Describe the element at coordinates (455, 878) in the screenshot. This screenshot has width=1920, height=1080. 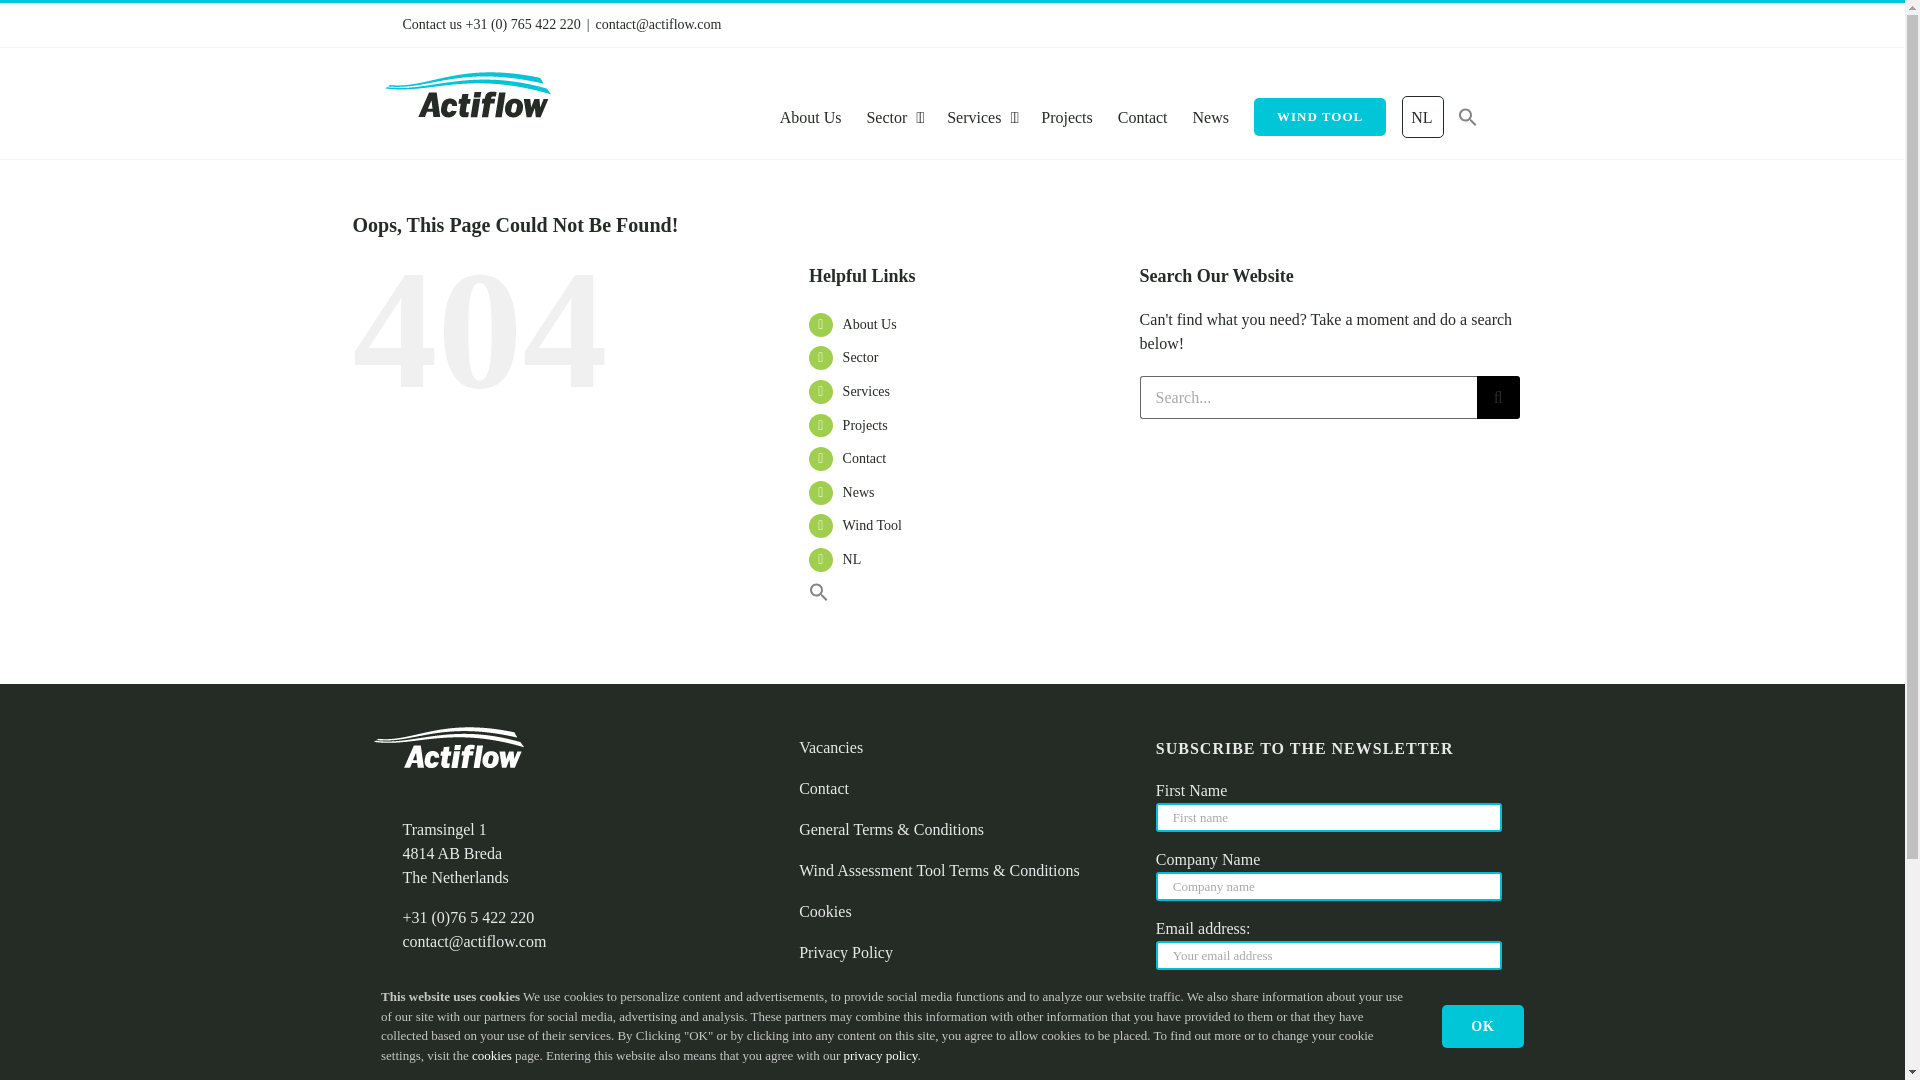
I see `The Netherlands` at that location.